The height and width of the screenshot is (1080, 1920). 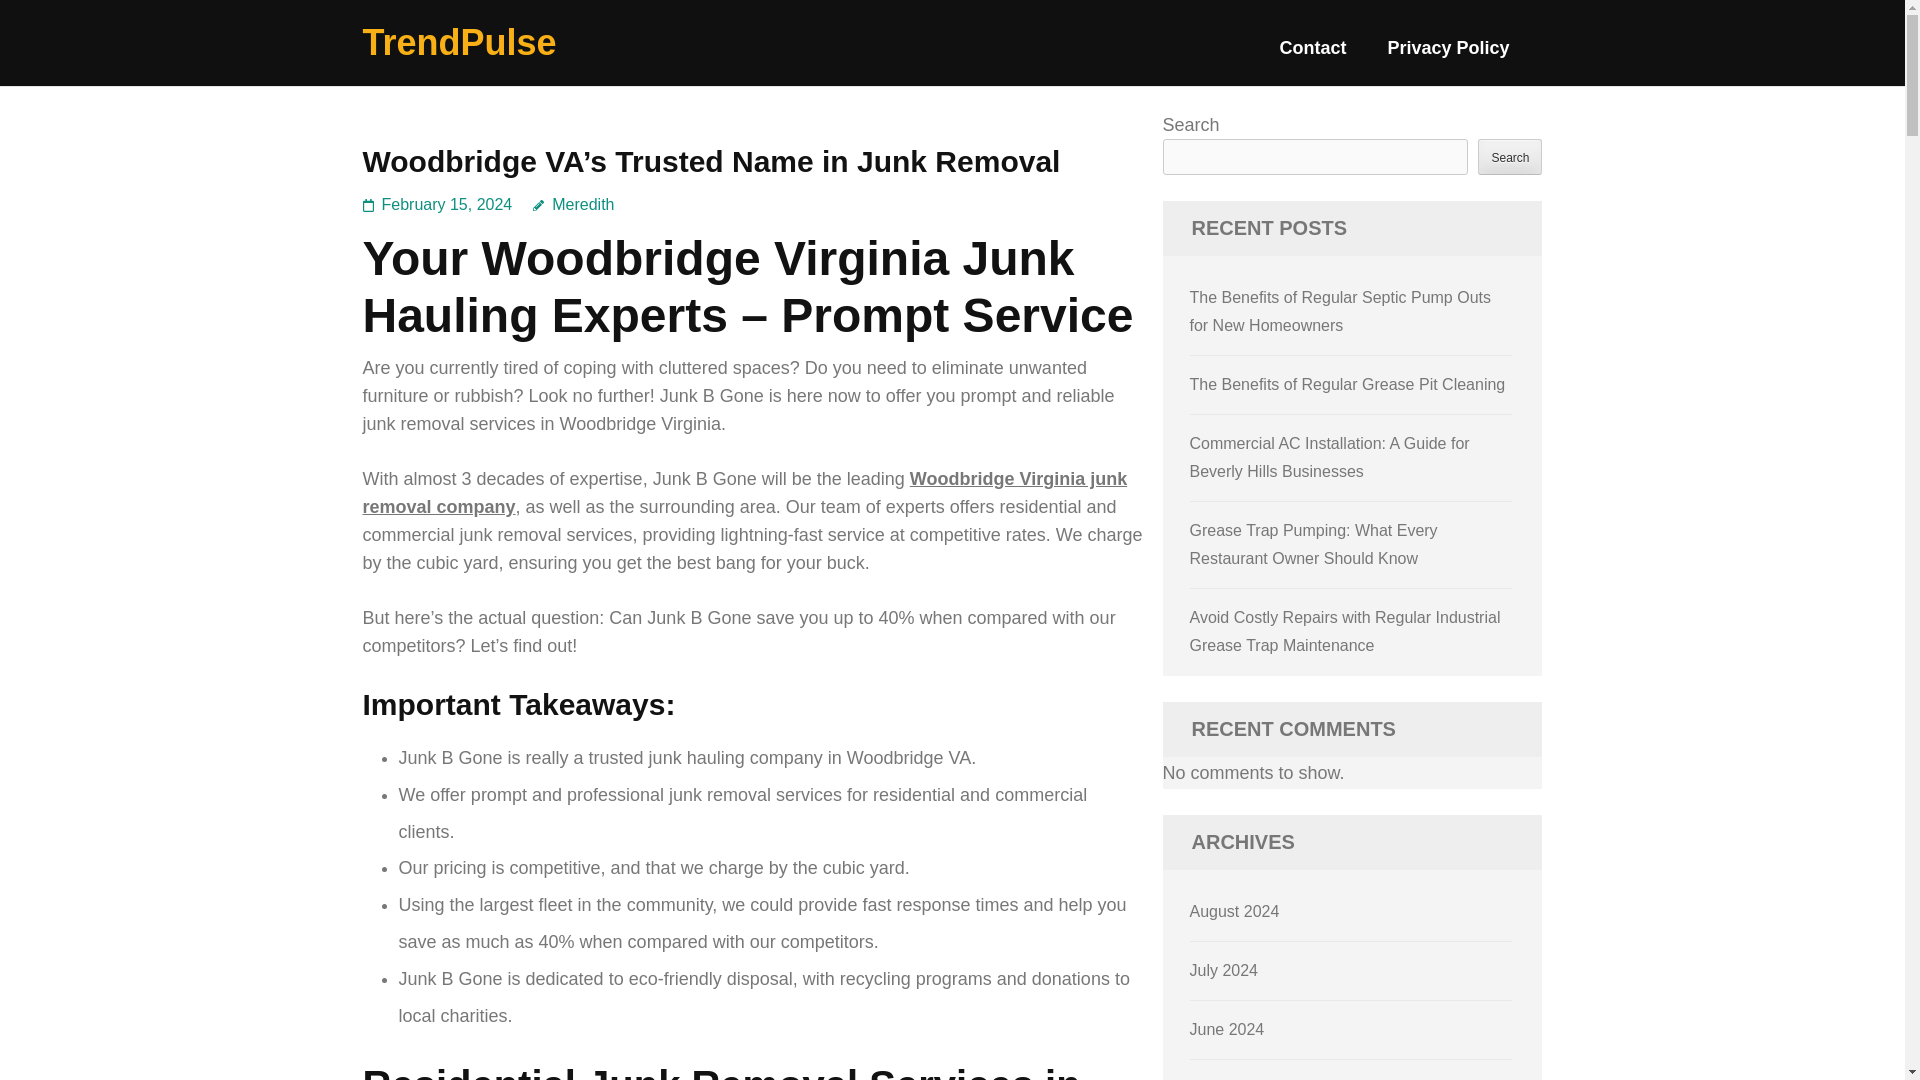 What do you see at coordinates (1235, 911) in the screenshot?
I see `August 2024` at bounding box center [1235, 911].